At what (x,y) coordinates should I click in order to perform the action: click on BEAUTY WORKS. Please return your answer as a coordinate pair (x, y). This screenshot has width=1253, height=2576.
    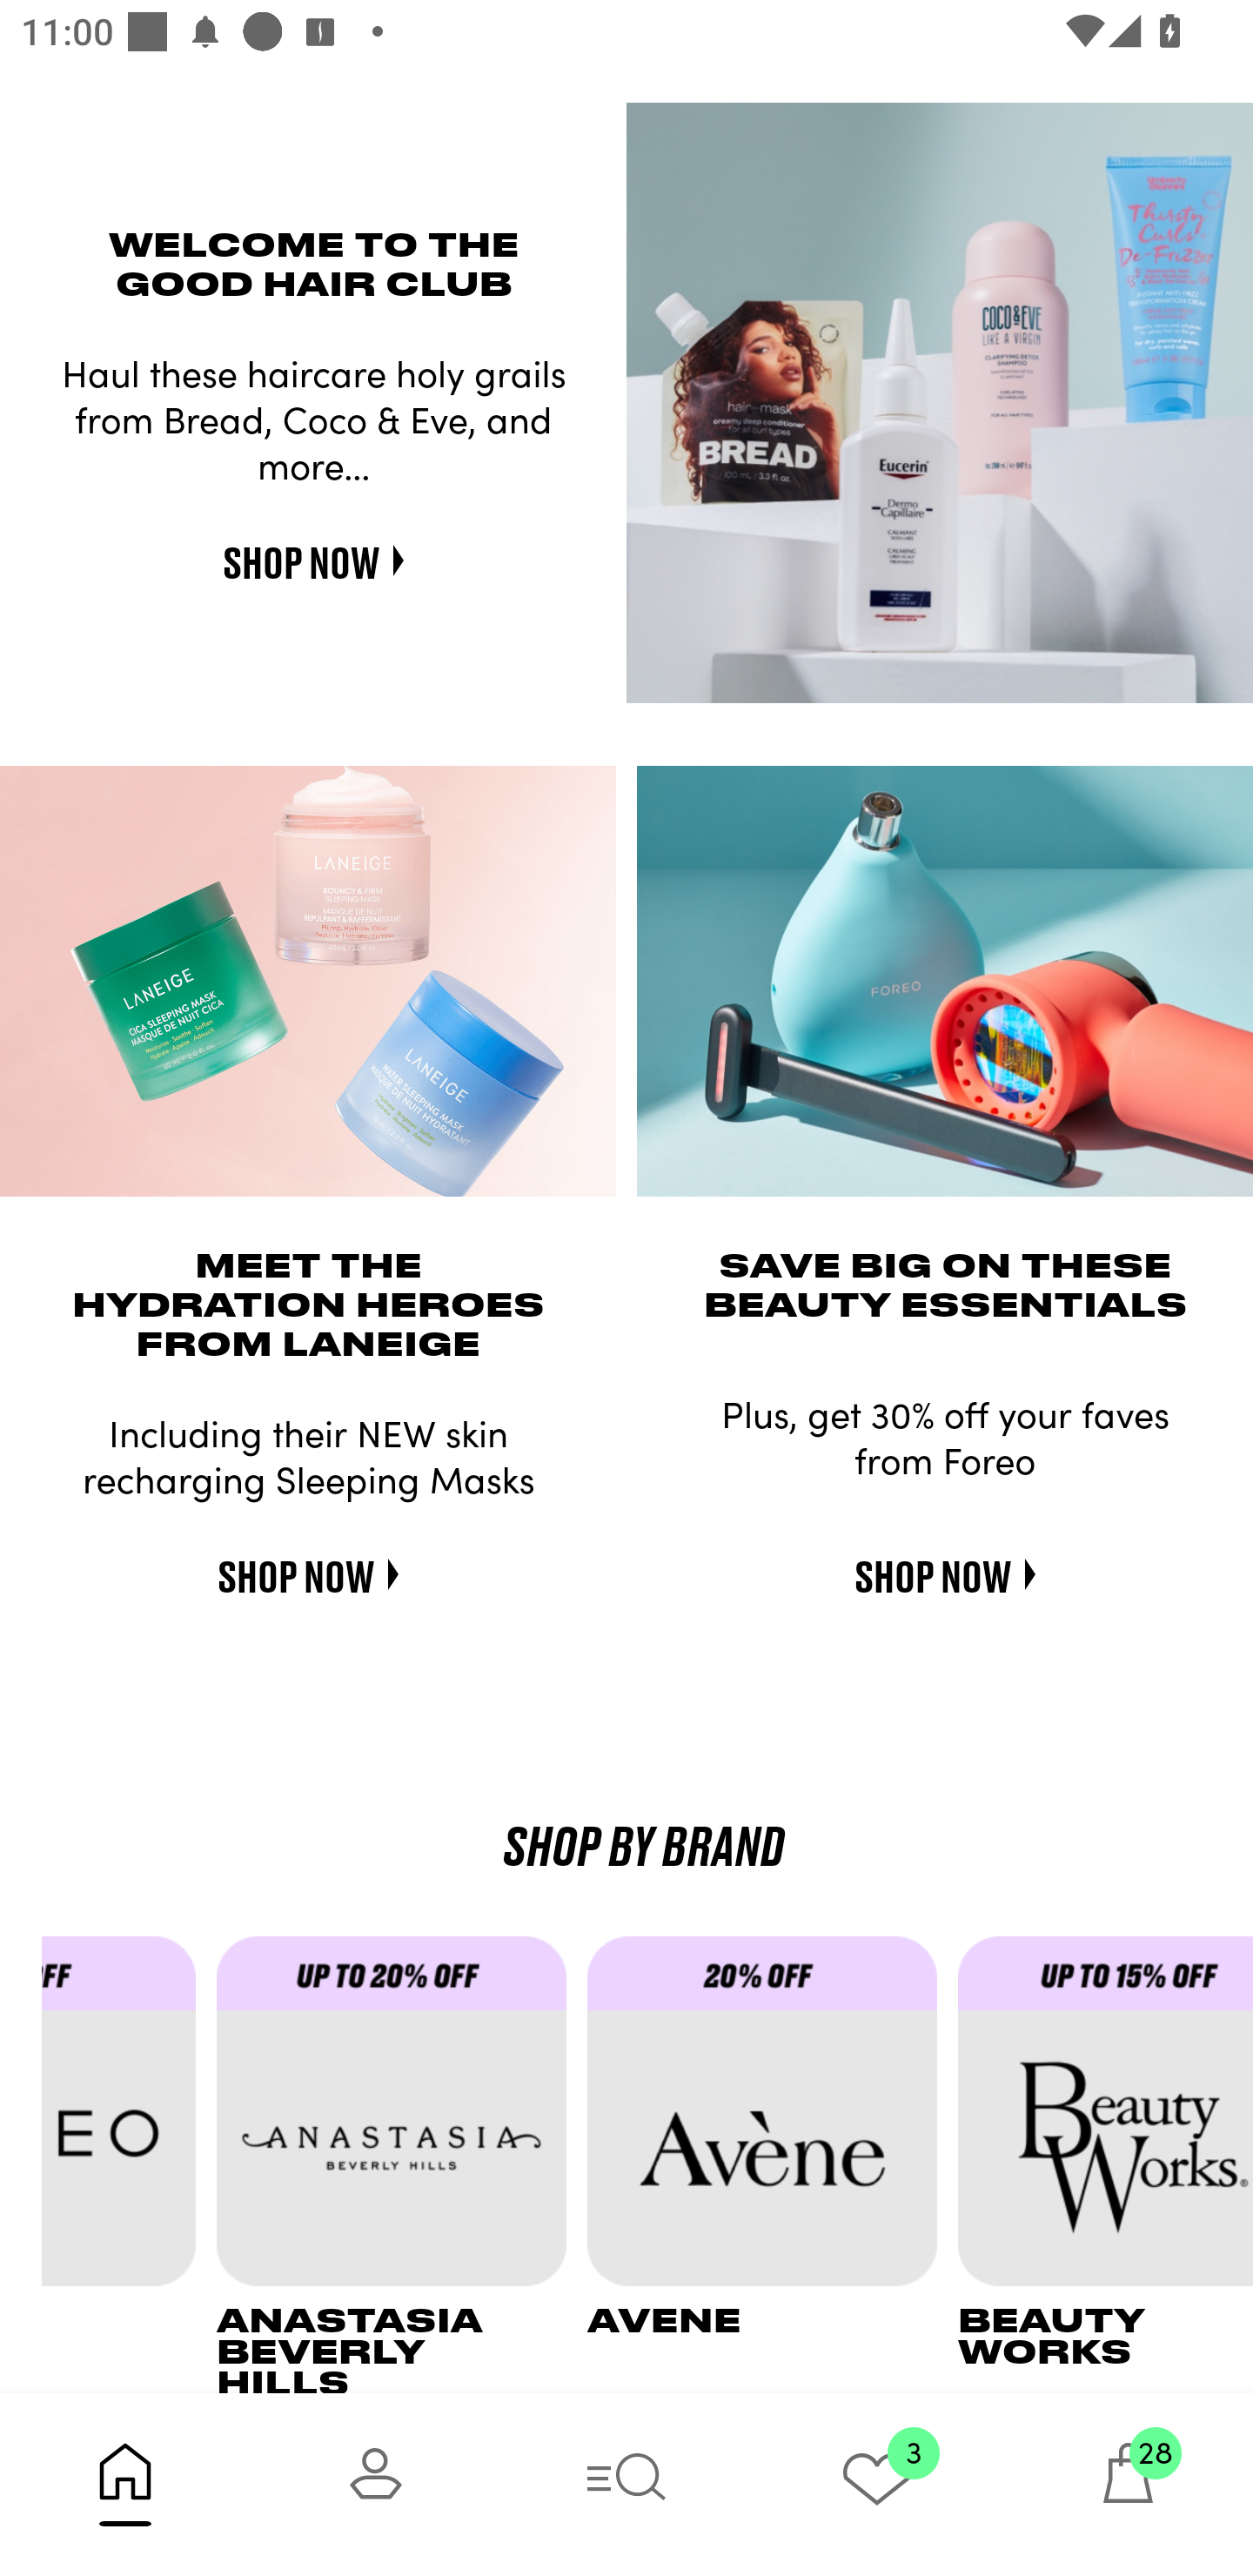
    Looking at the image, I should click on (1105, 2164).